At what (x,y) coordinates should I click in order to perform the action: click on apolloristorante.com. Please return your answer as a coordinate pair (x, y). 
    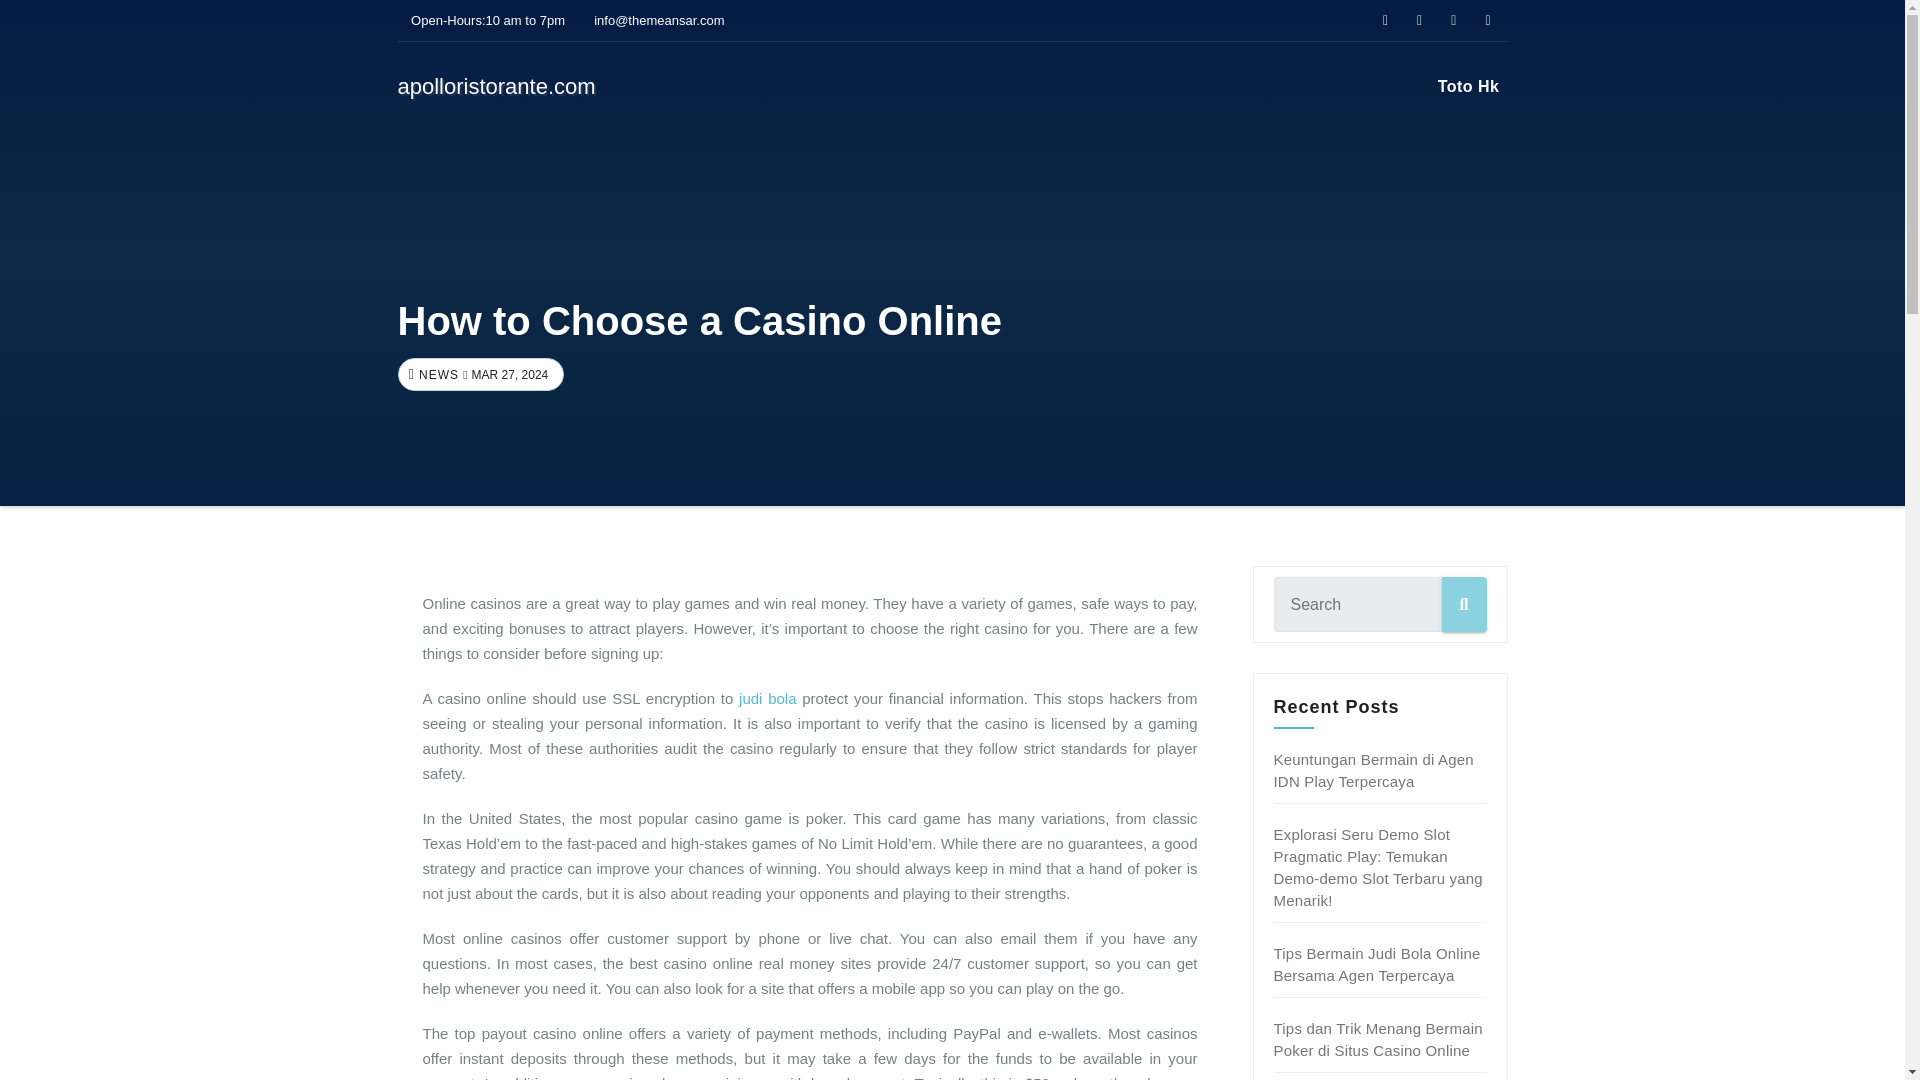
    Looking at the image, I should click on (496, 86).